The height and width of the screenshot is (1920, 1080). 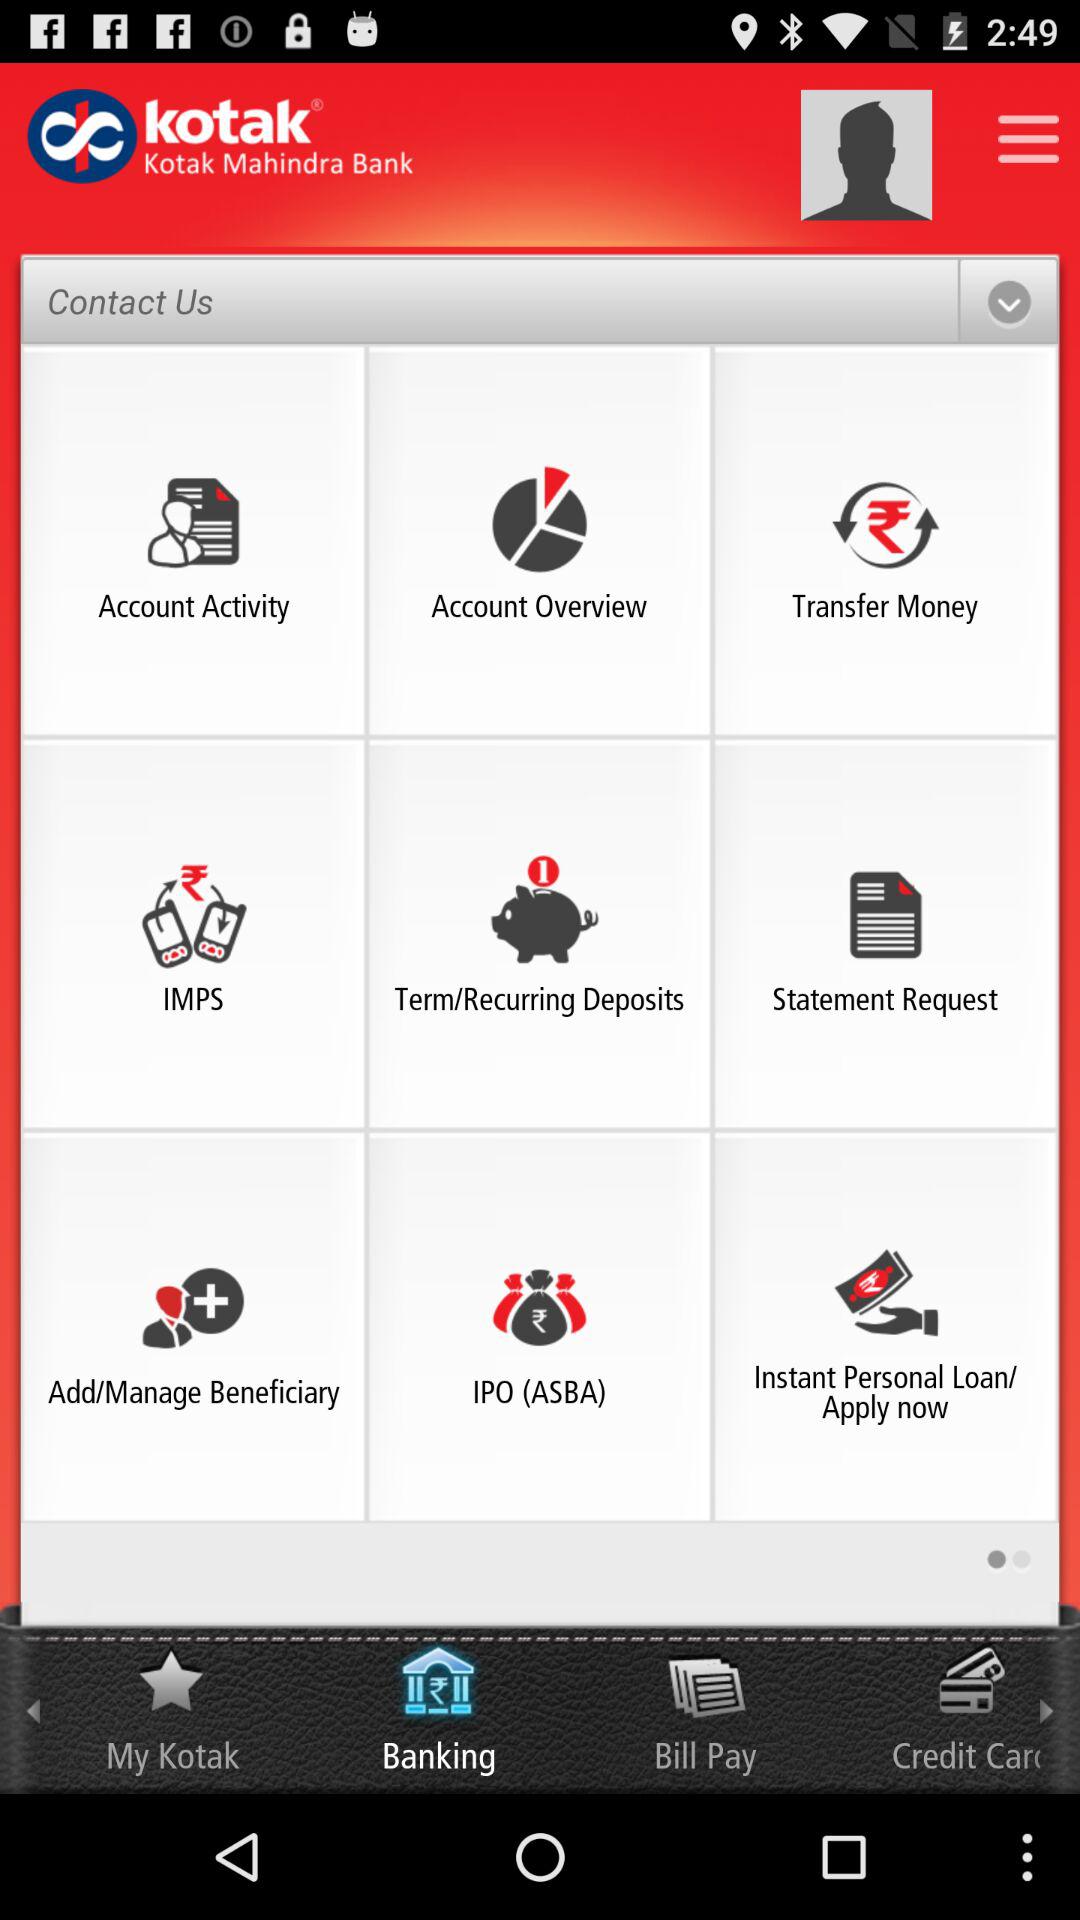 I want to click on click on the back arrow which is at the bottom left corner, so click(x=32, y=1698).